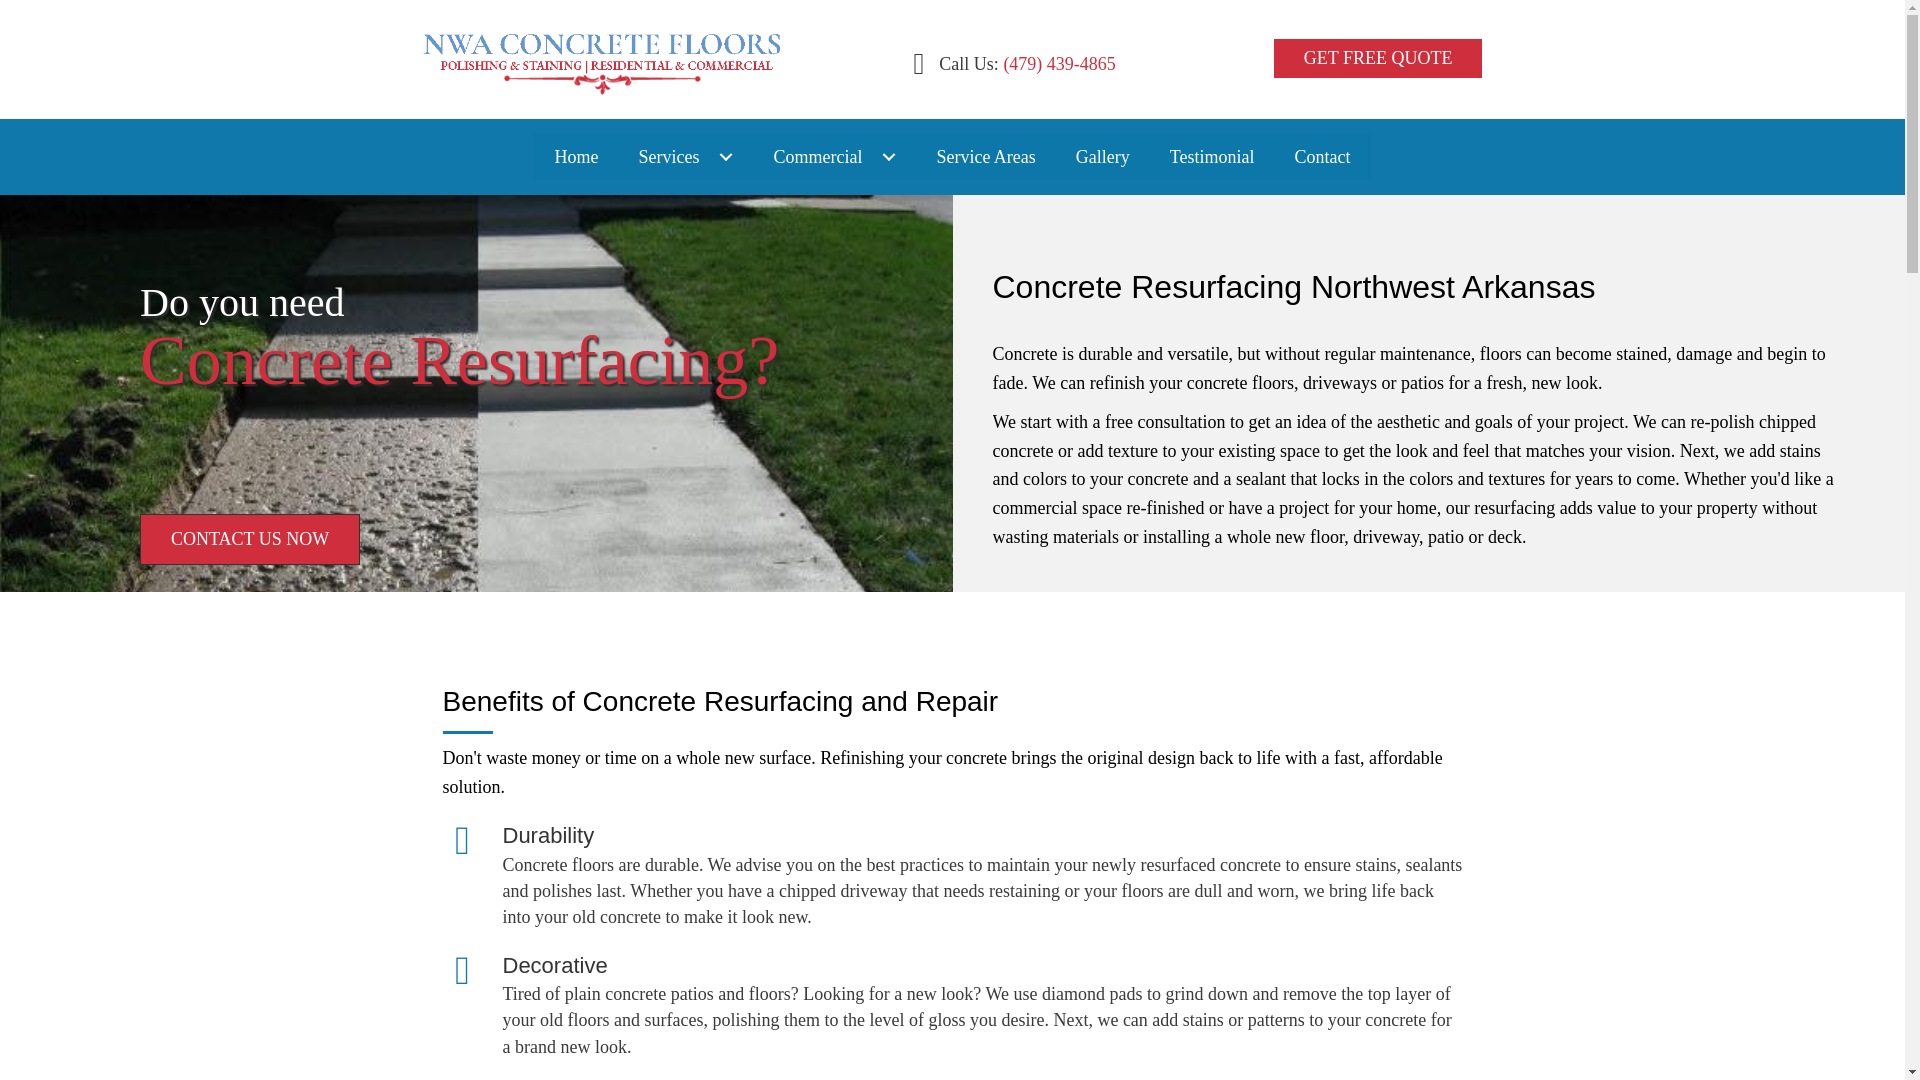 This screenshot has height=1080, width=1920. What do you see at coordinates (1103, 156) in the screenshot?
I see `Gallery` at bounding box center [1103, 156].